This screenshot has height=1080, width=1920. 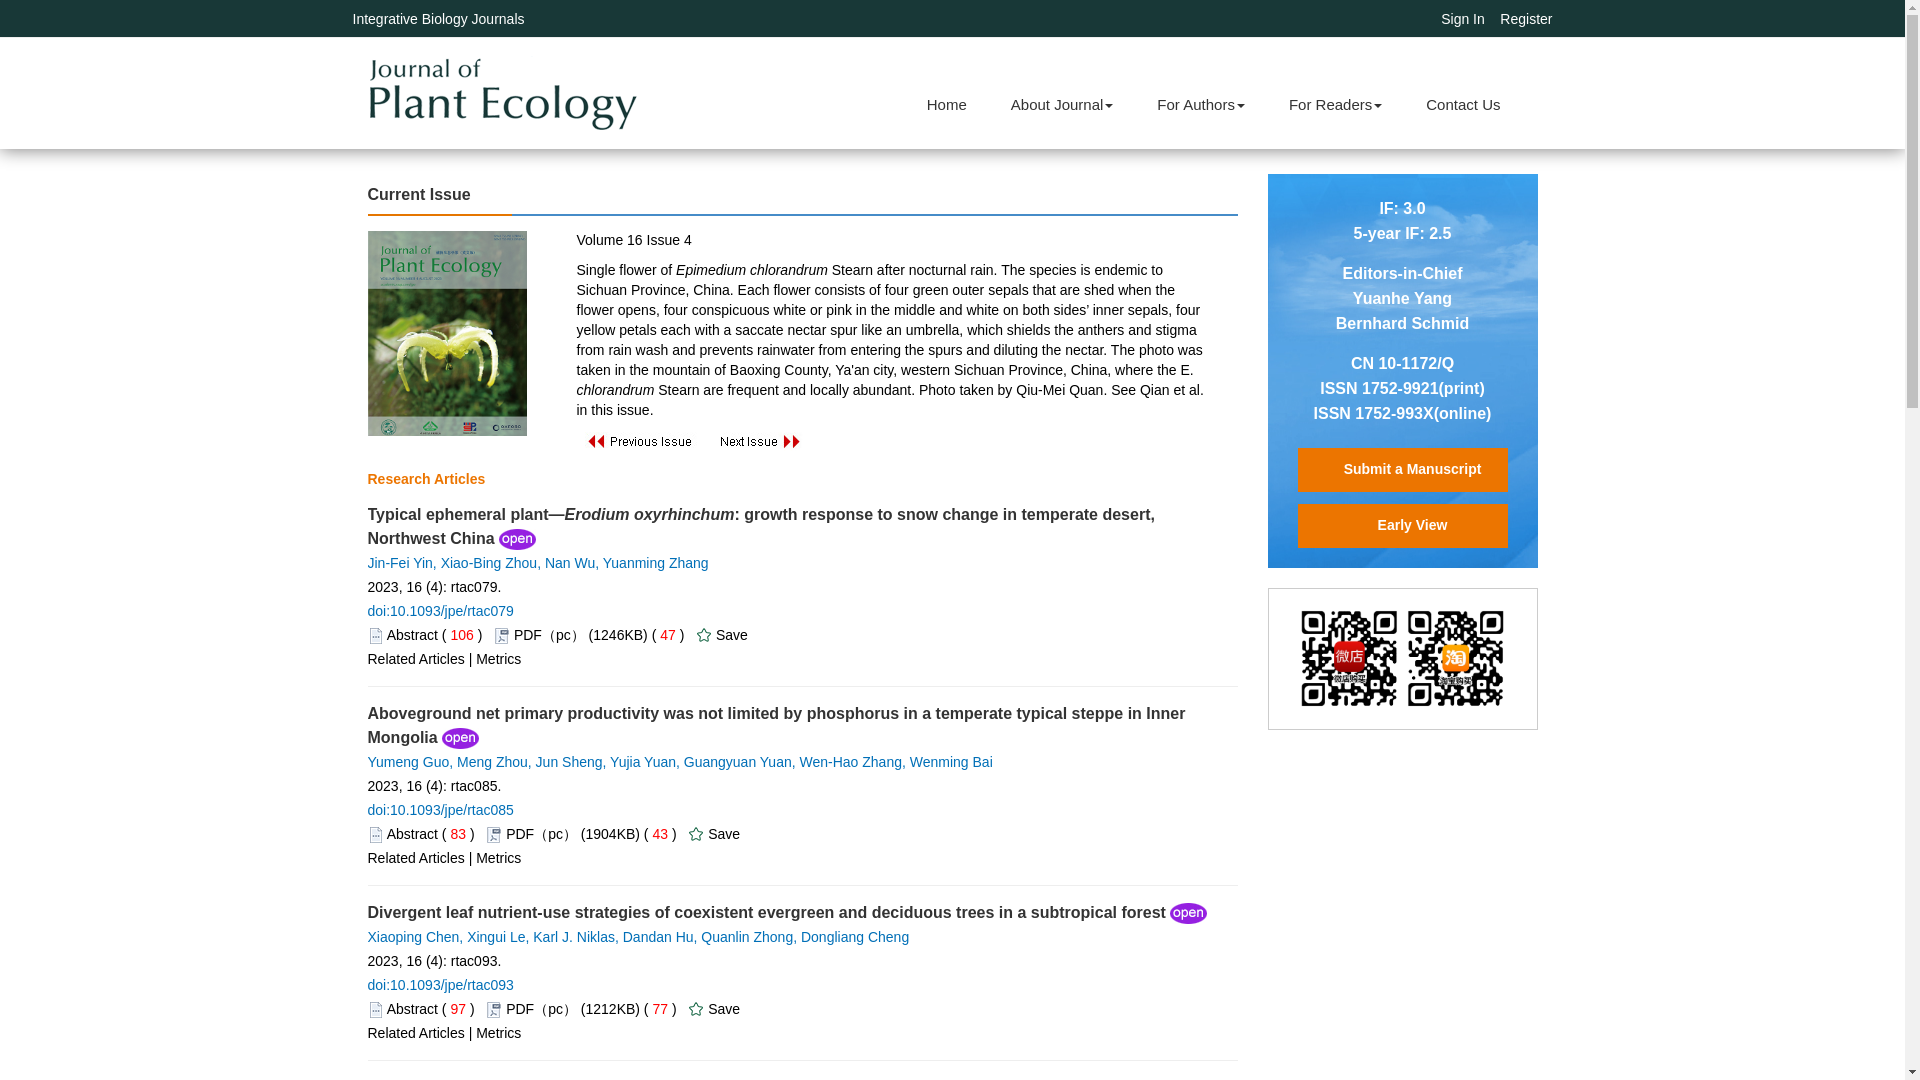 What do you see at coordinates (1062, 104) in the screenshot?
I see `About Journal` at bounding box center [1062, 104].